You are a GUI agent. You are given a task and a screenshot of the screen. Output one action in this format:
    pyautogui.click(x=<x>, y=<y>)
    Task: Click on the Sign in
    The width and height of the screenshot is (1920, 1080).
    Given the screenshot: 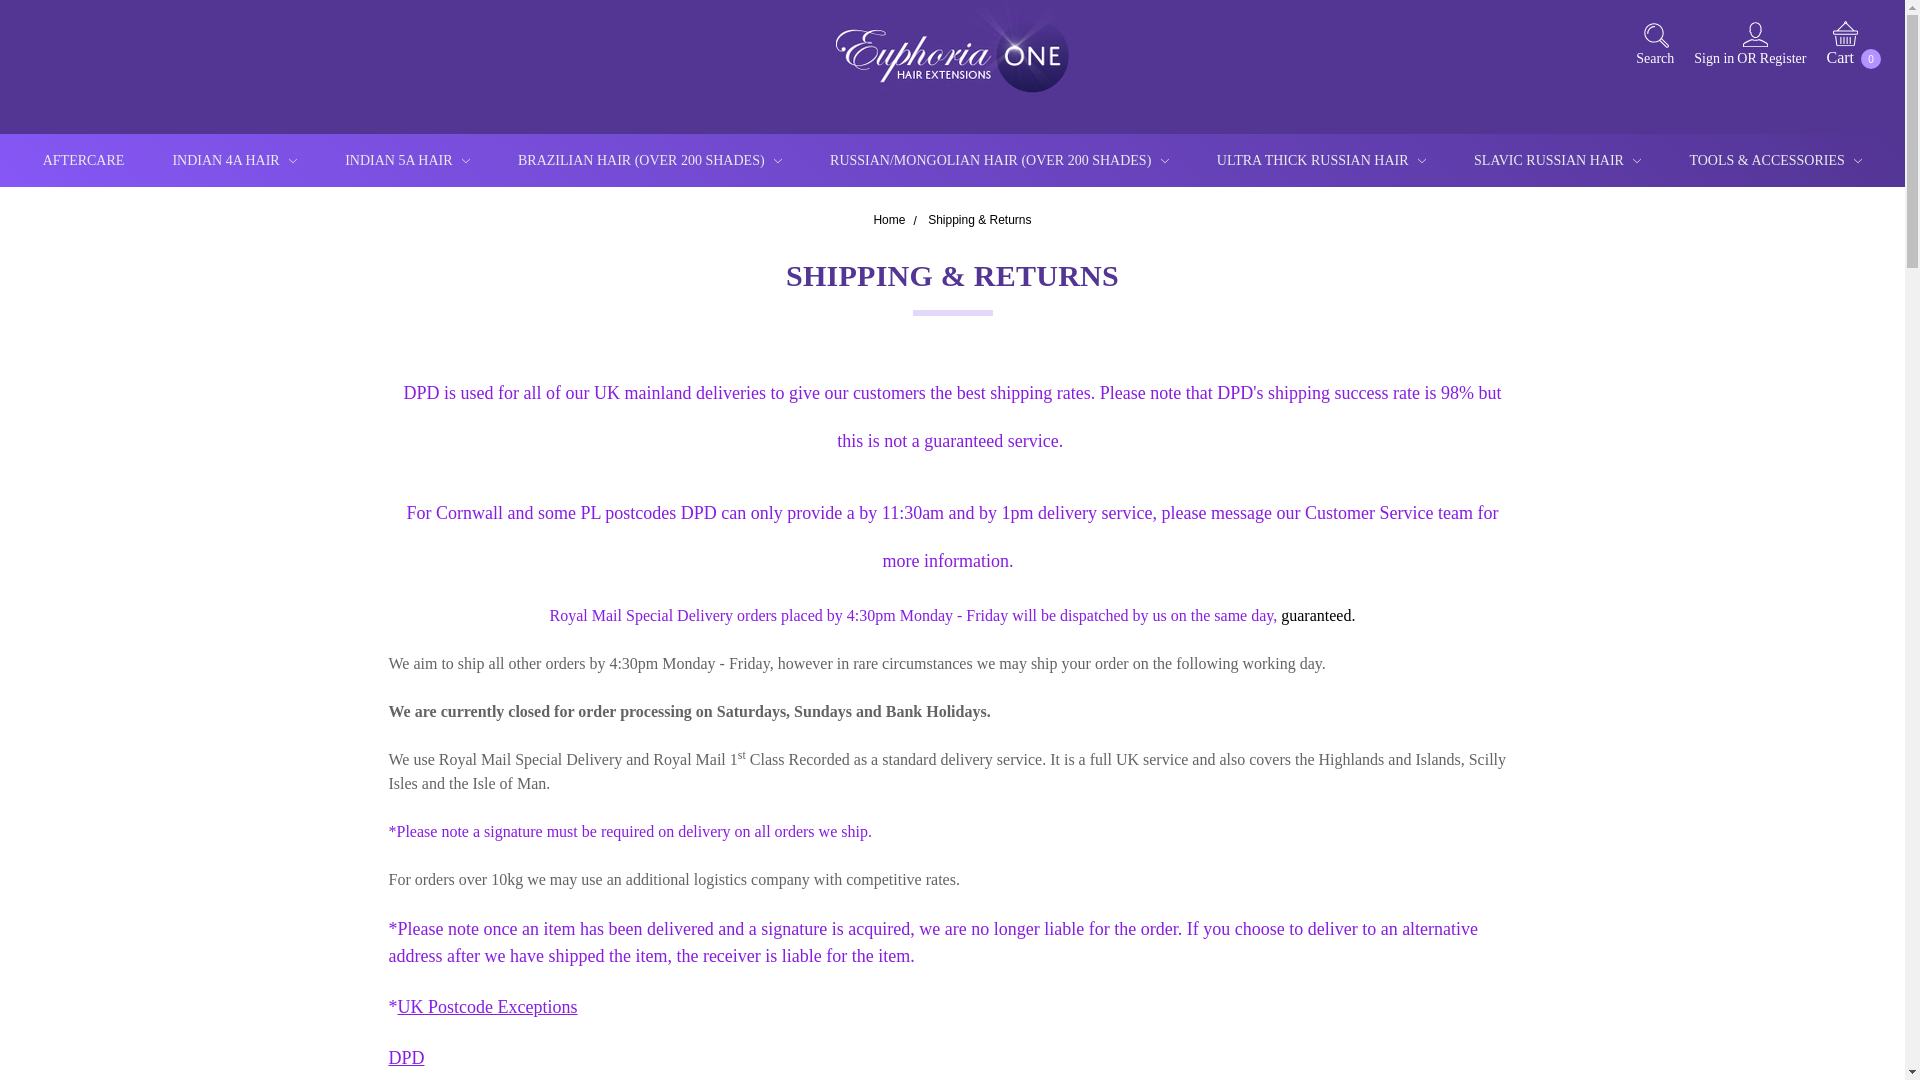 What is the action you would take?
    pyautogui.click(x=1710, y=64)
    